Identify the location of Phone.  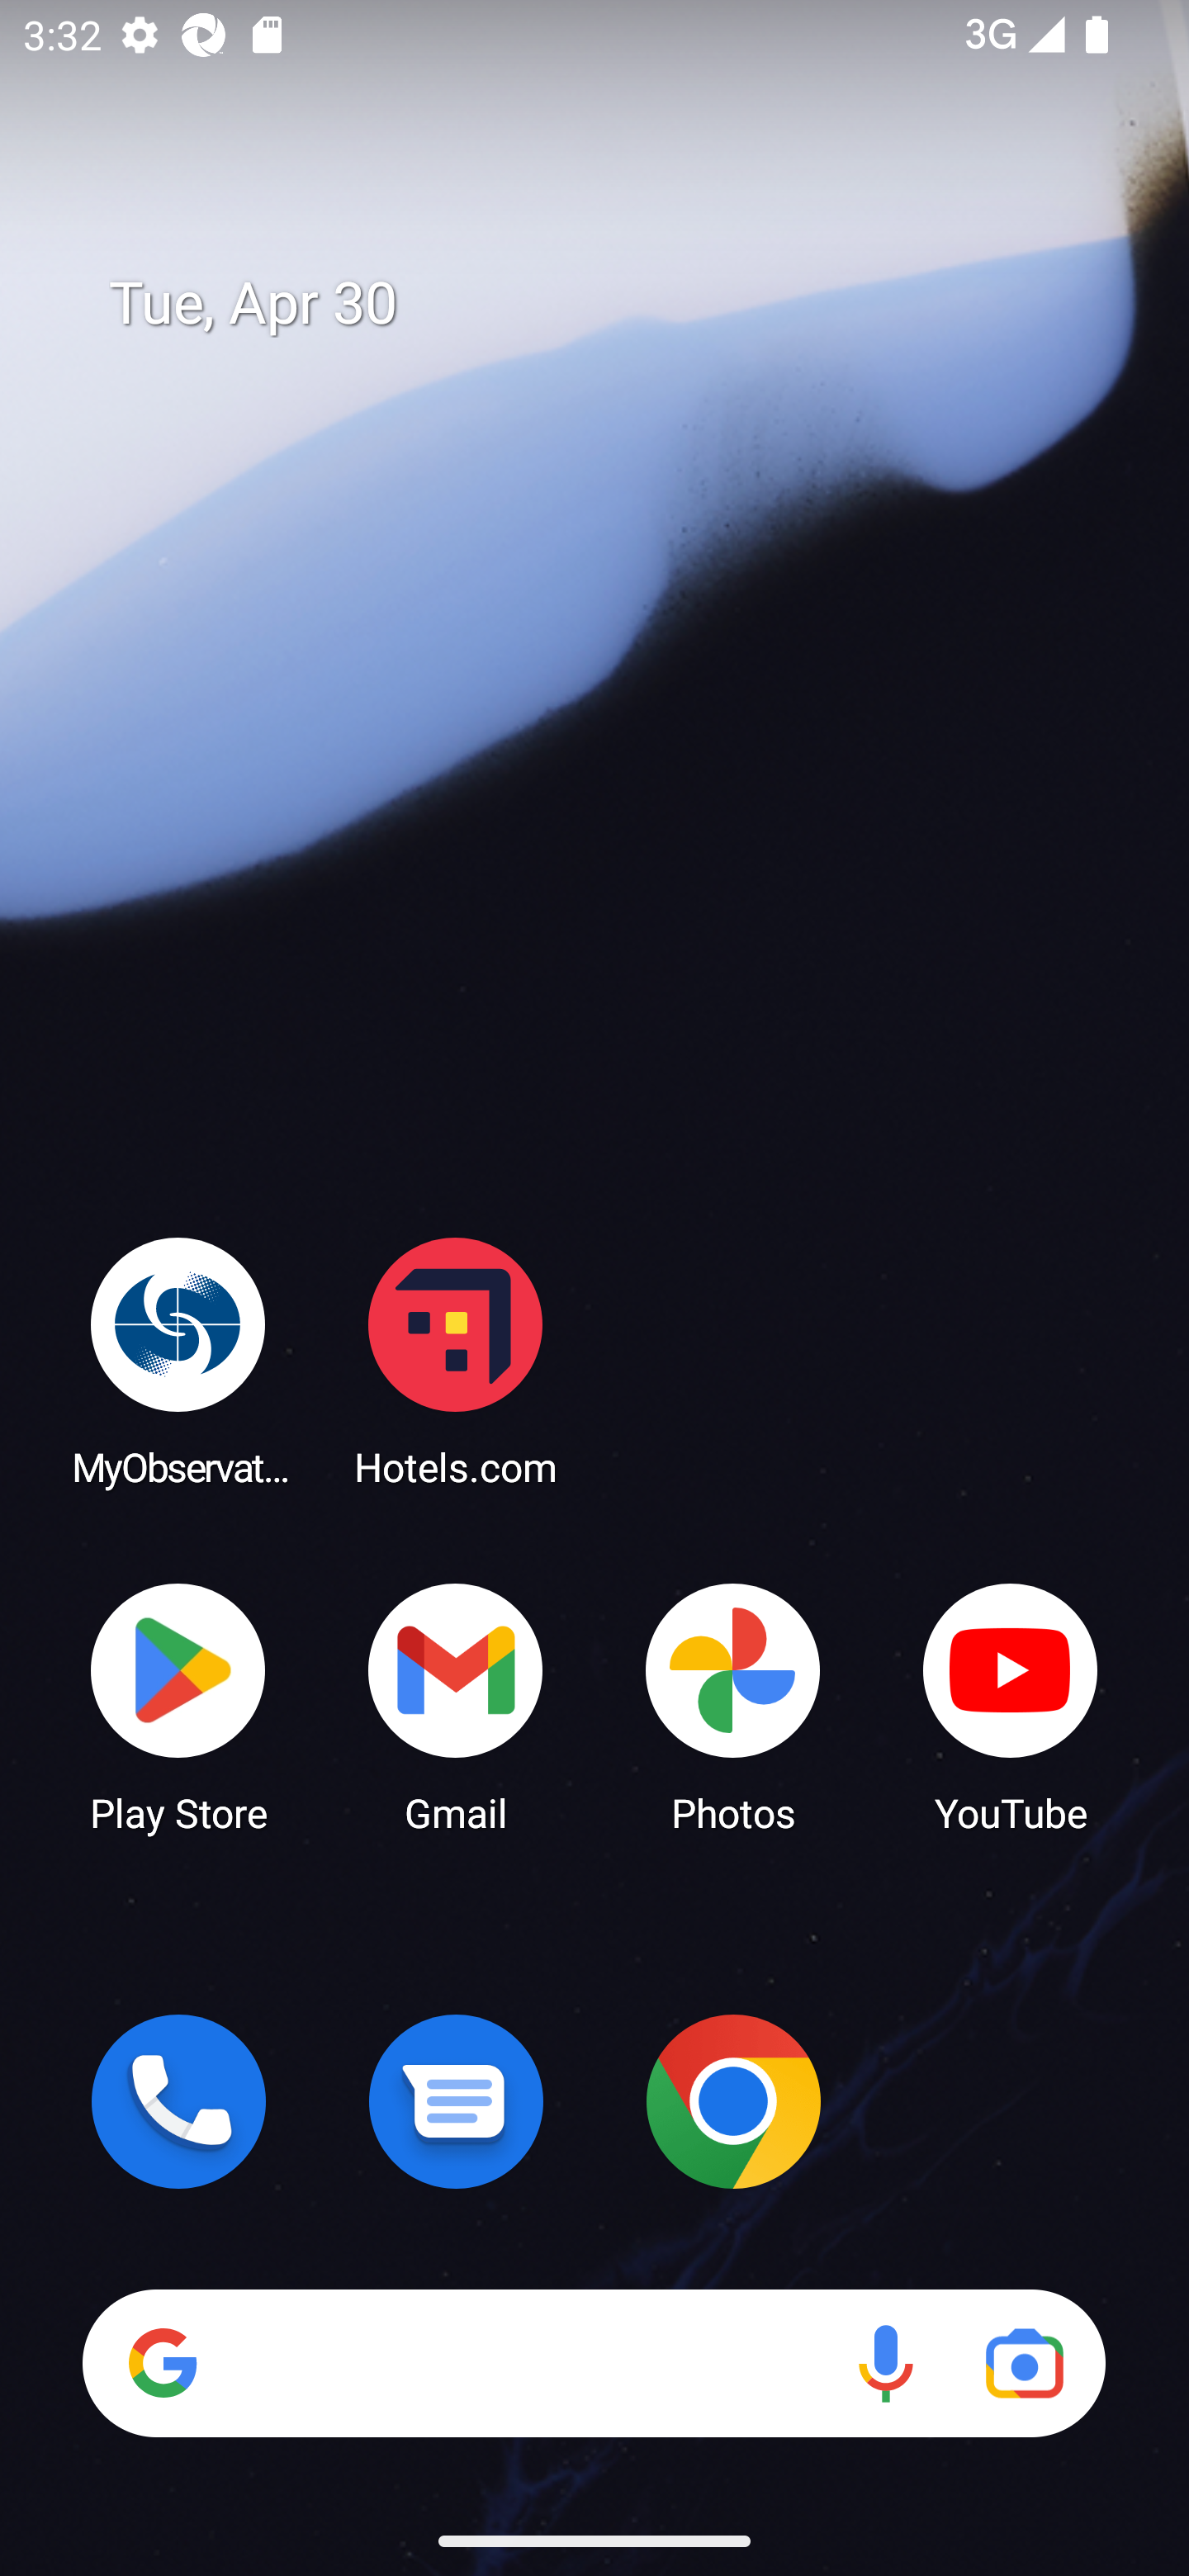
(178, 2101).